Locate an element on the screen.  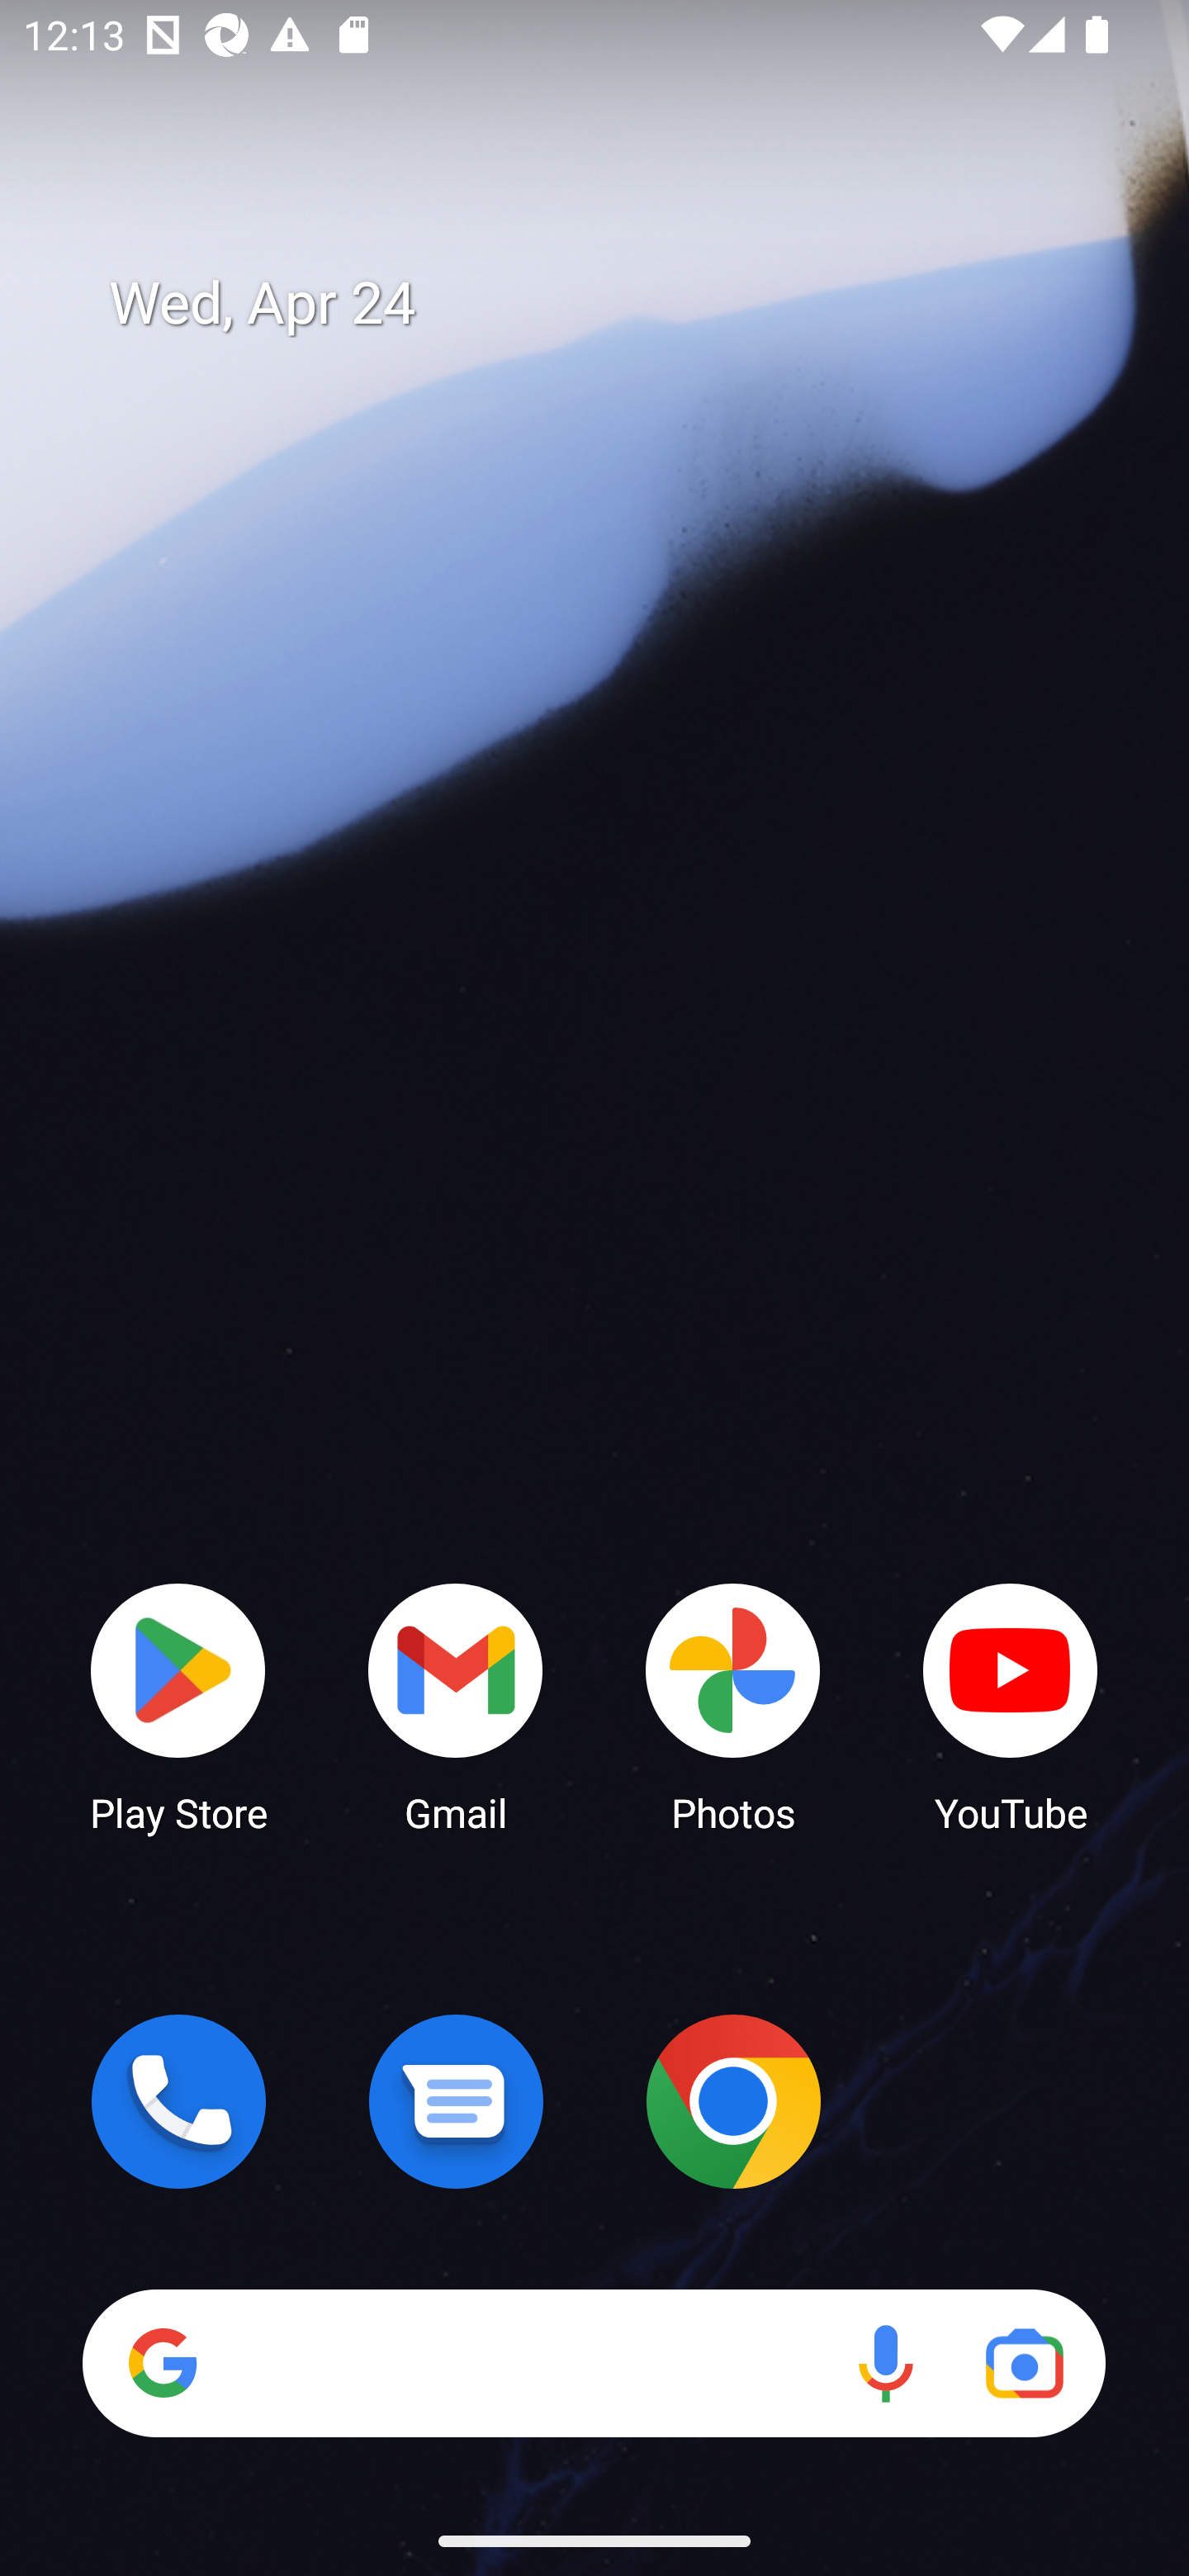
YouTube is located at coordinates (1011, 1706).